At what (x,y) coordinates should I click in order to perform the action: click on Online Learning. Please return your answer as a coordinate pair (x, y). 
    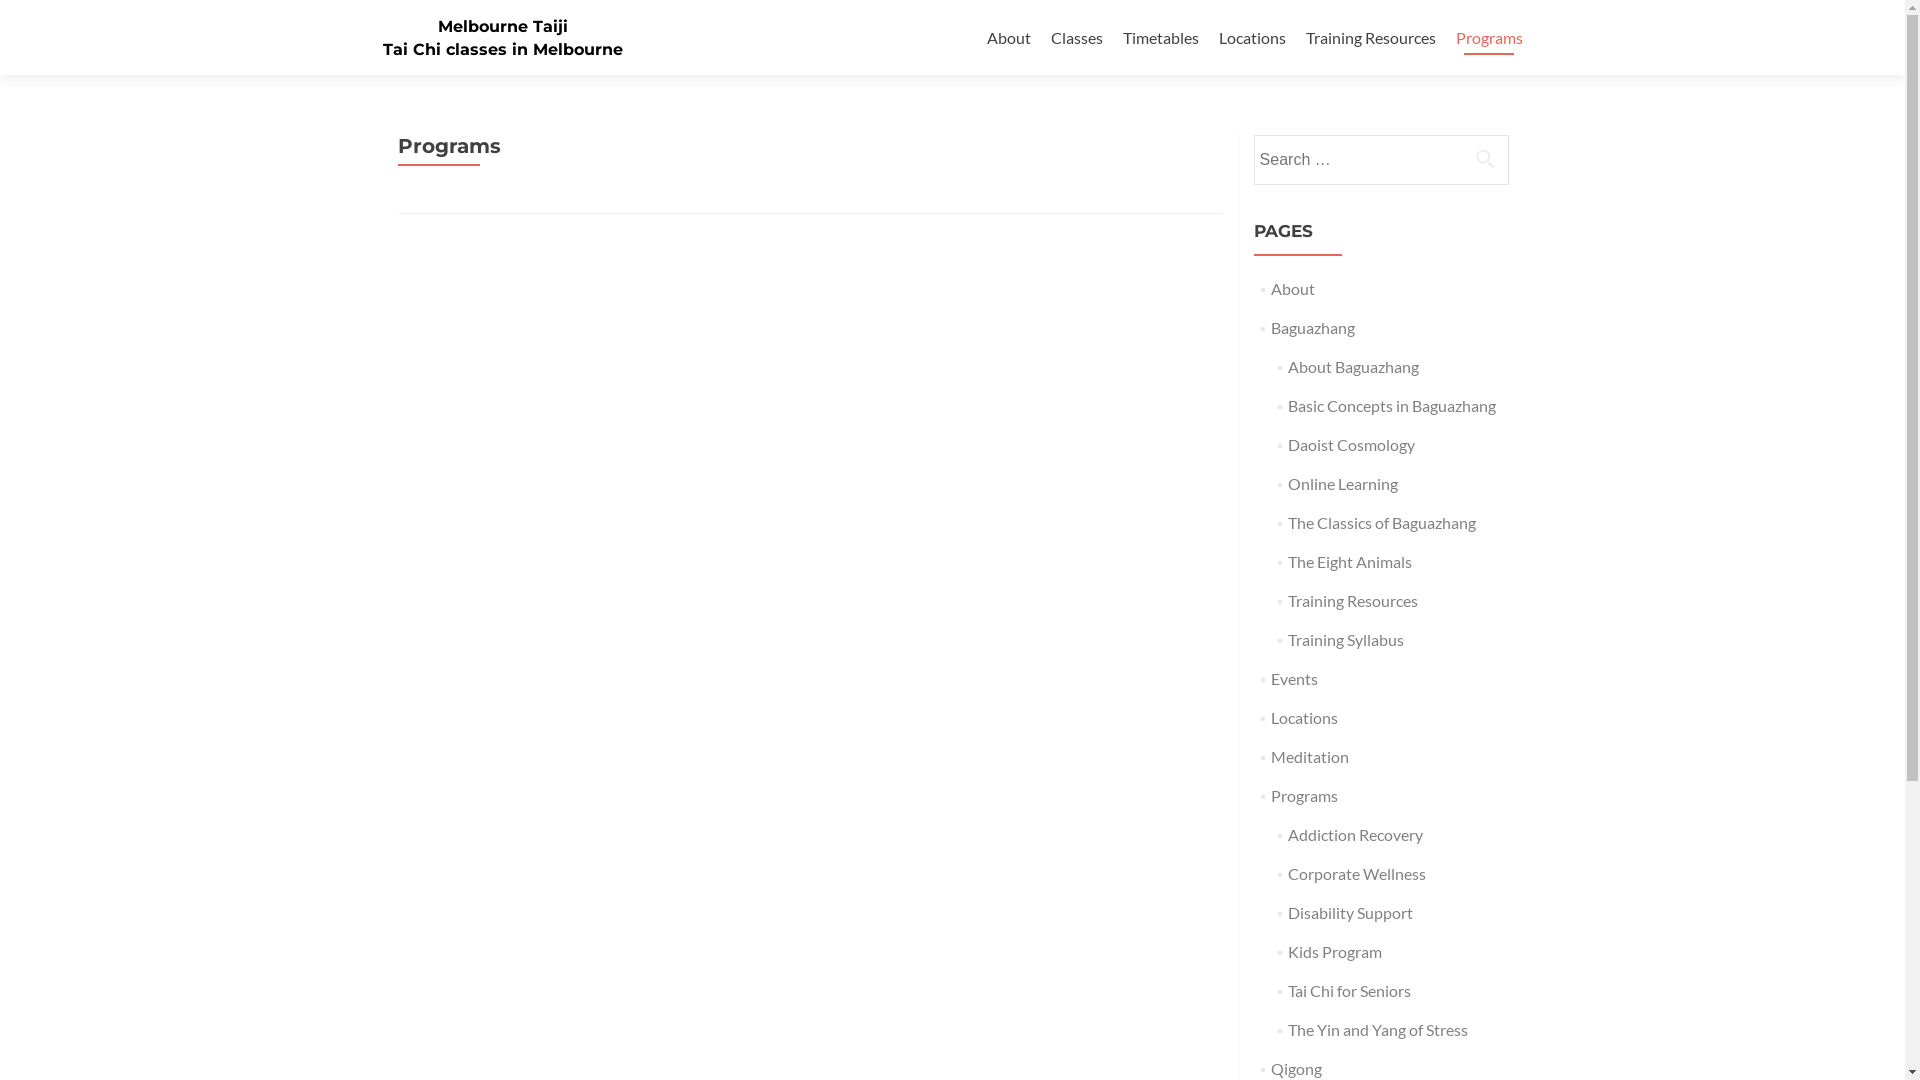
    Looking at the image, I should click on (1343, 484).